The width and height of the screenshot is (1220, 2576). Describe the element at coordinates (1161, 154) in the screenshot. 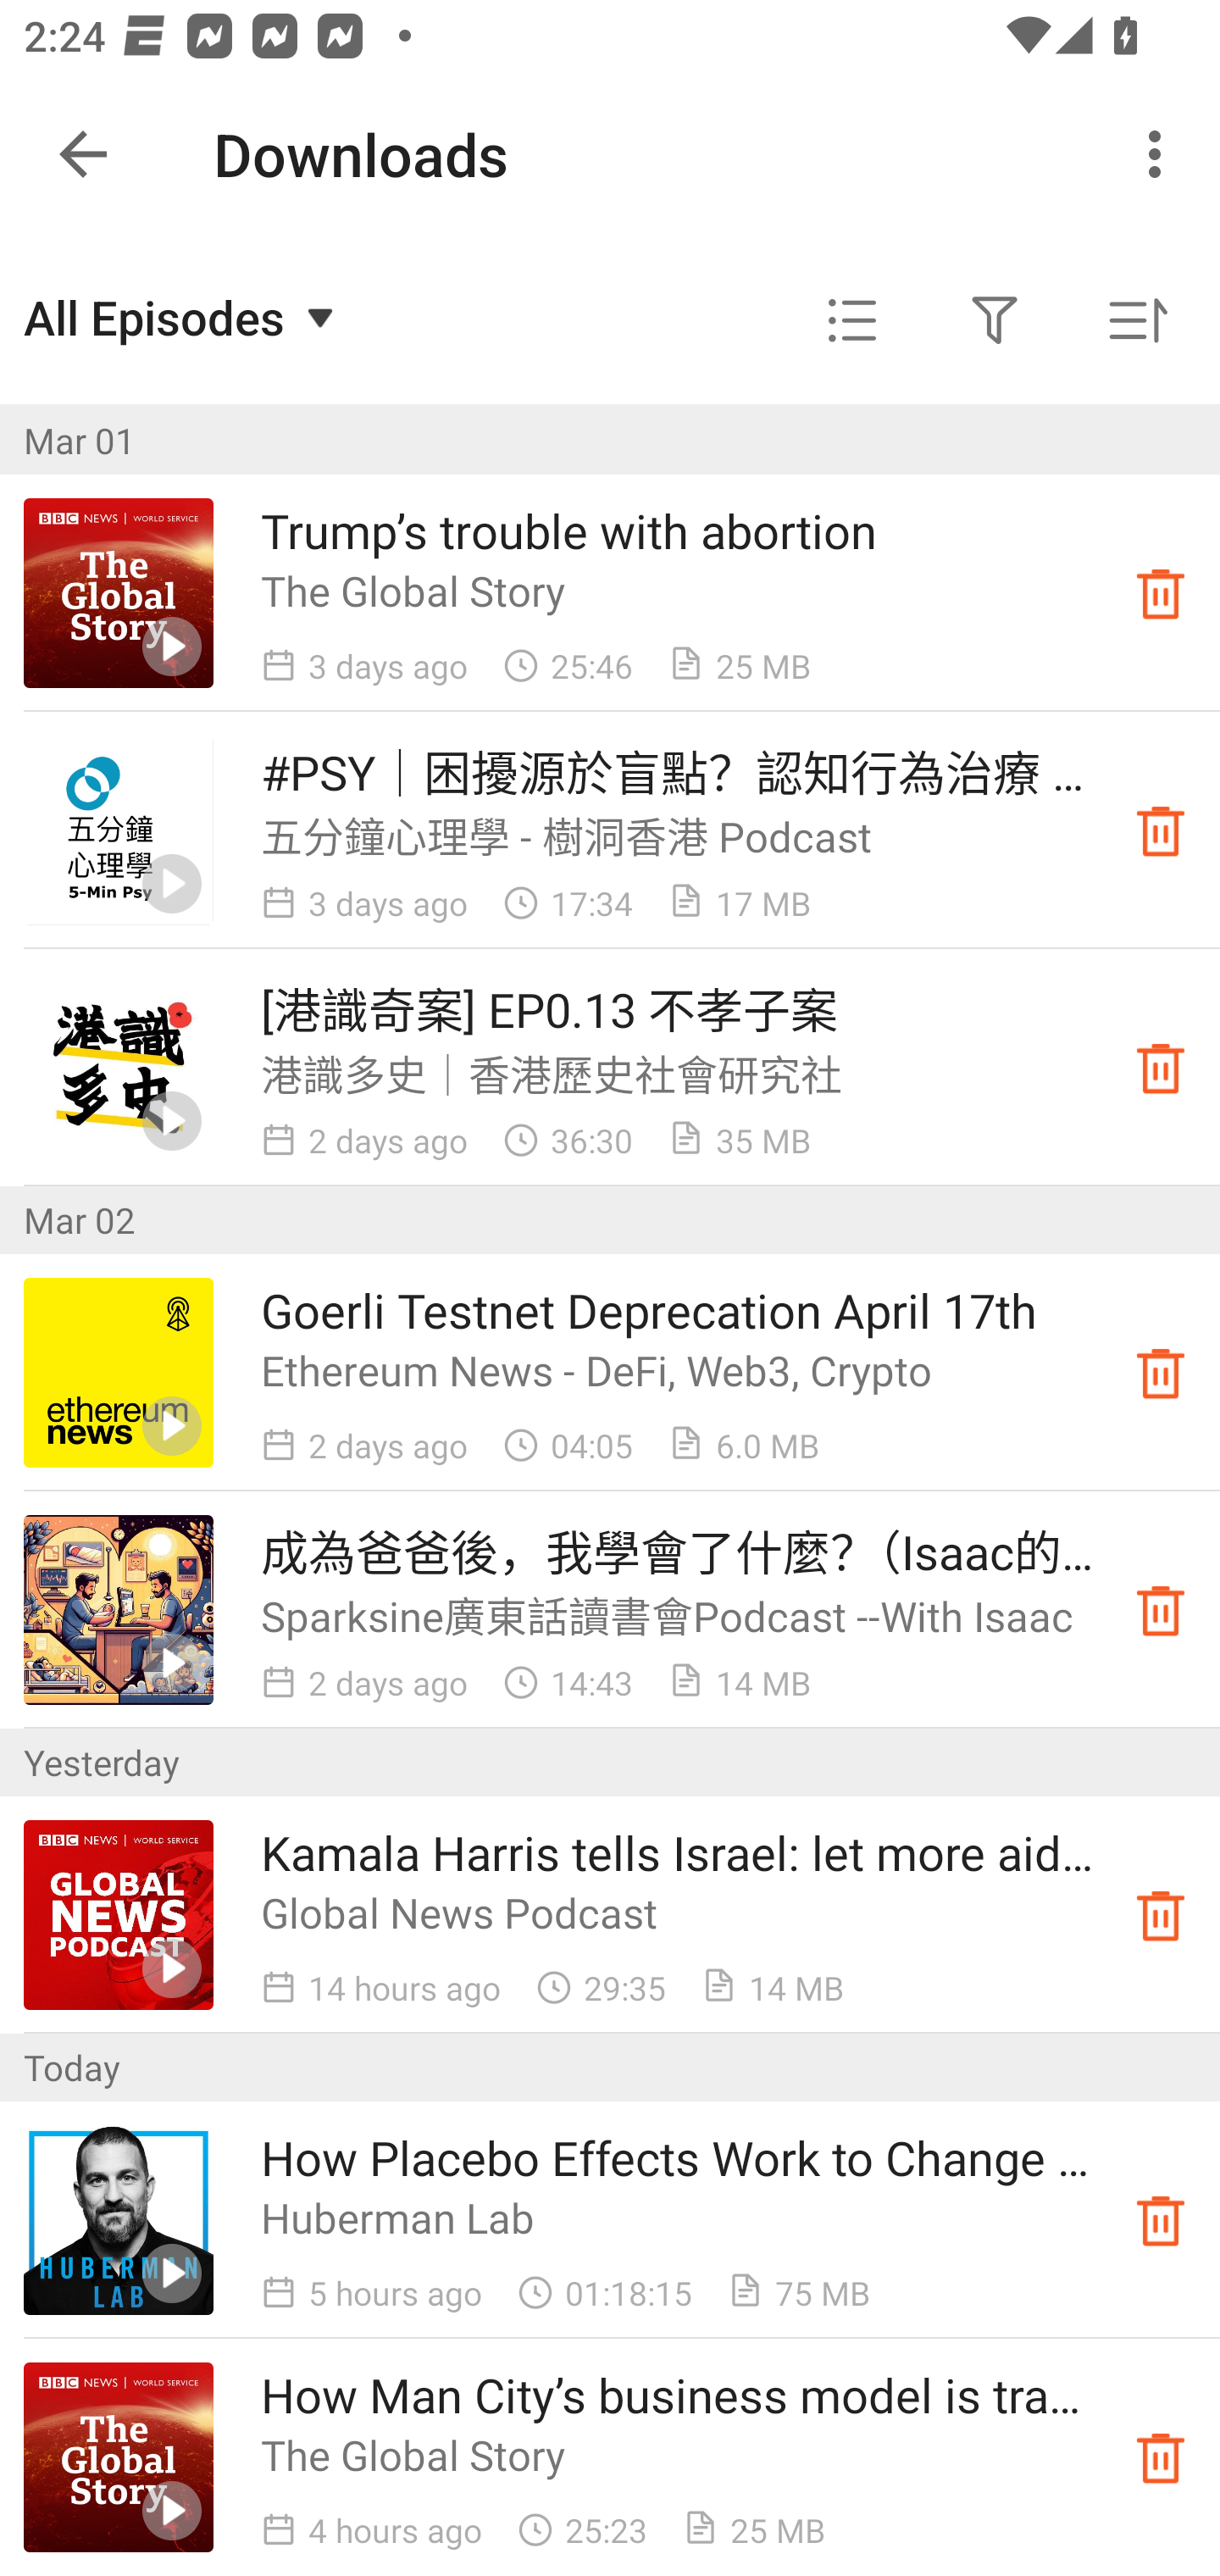

I see `More options` at that location.